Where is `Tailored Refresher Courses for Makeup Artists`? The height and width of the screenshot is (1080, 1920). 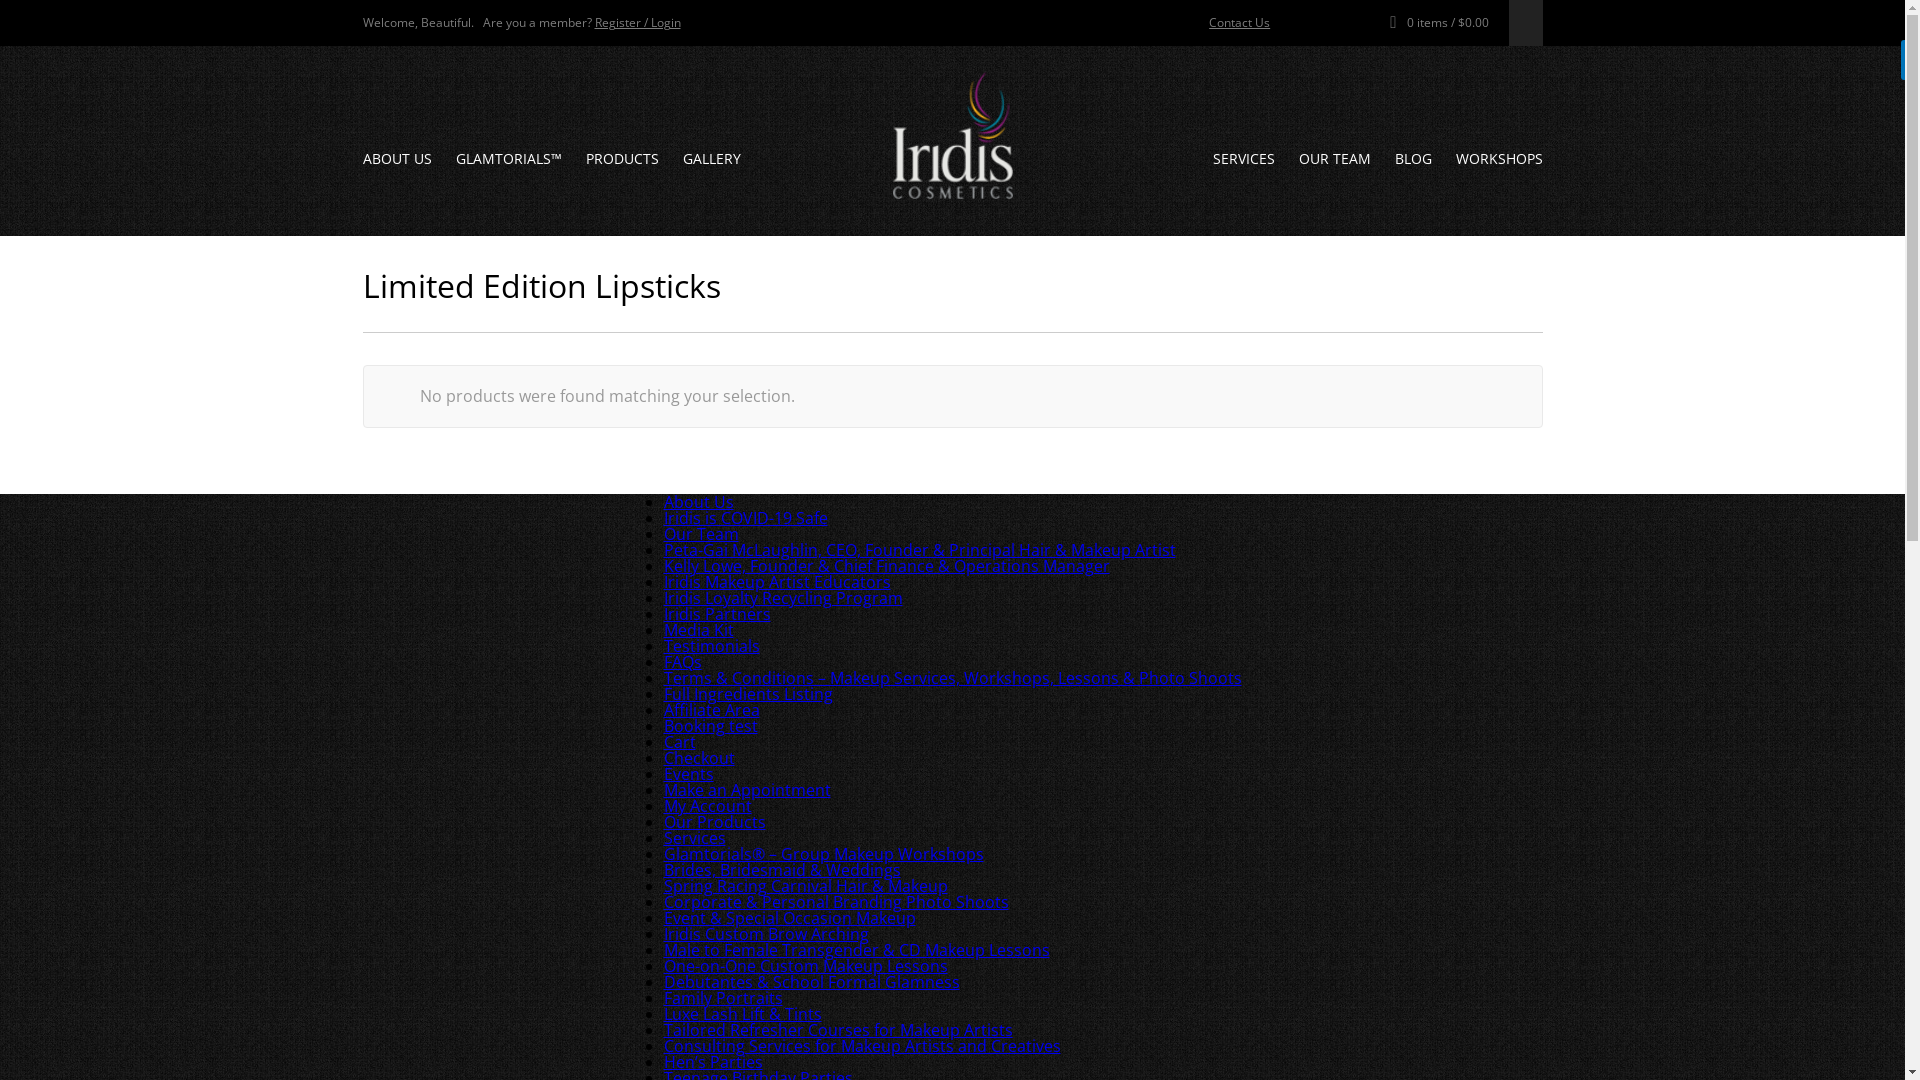 Tailored Refresher Courses for Makeup Artists is located at coordinates (838, 1030).